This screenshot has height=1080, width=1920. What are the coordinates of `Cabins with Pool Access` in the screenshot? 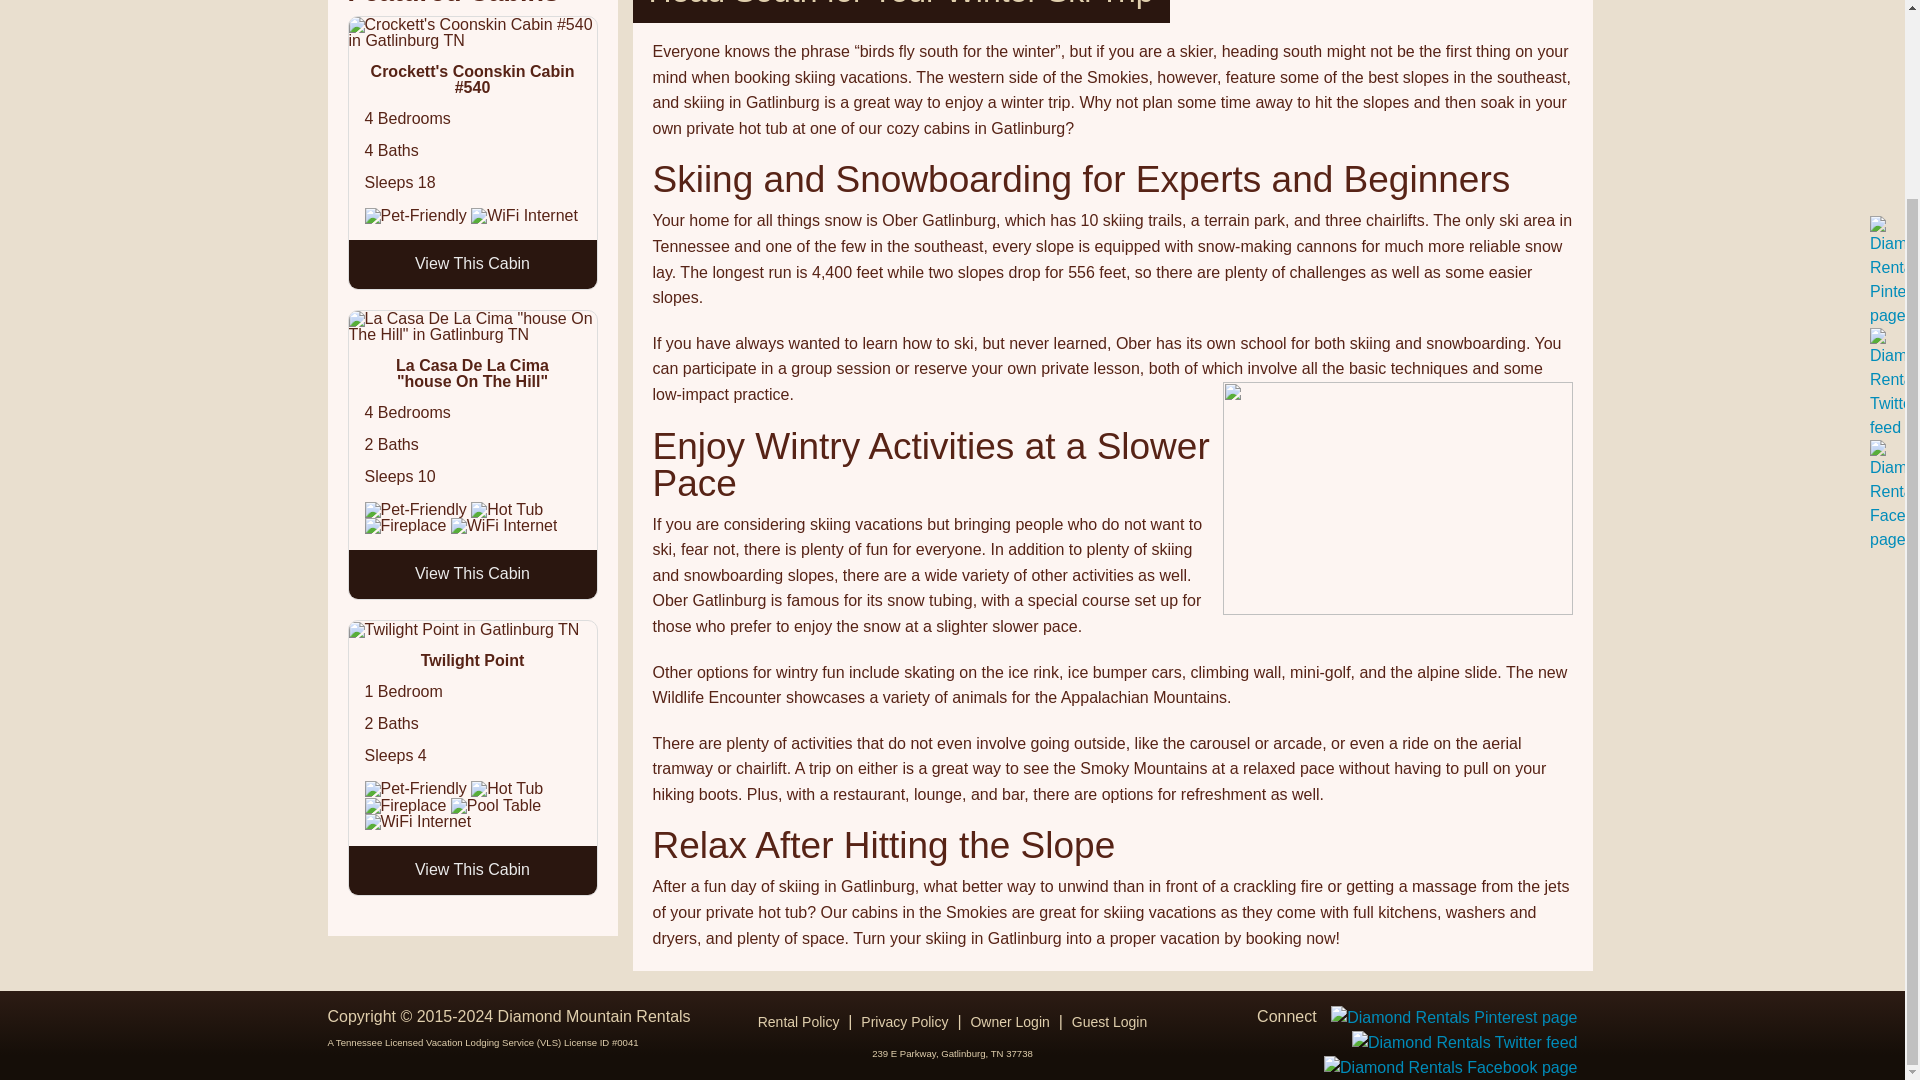 It's located at (925, 265).